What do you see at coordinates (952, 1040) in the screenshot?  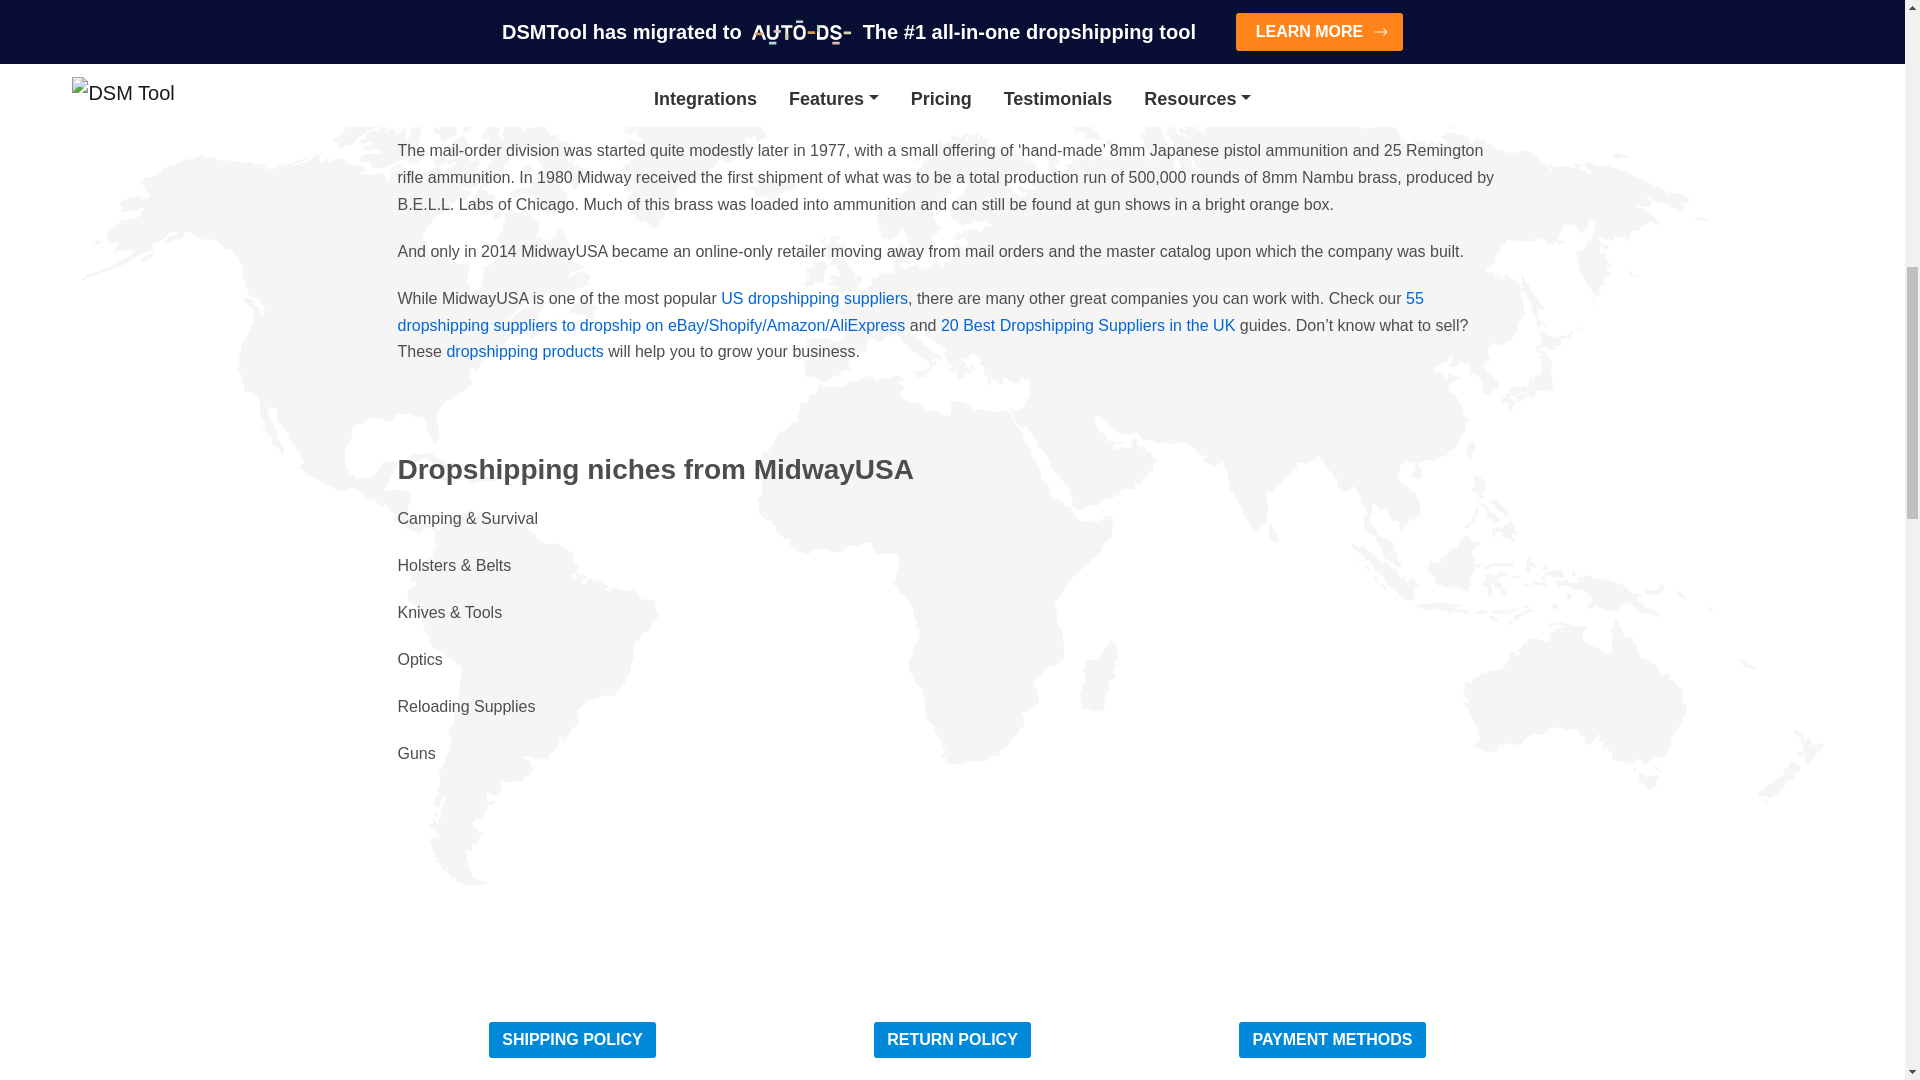 I see `RETURN POLICY` at bounding box center [952, 1040].